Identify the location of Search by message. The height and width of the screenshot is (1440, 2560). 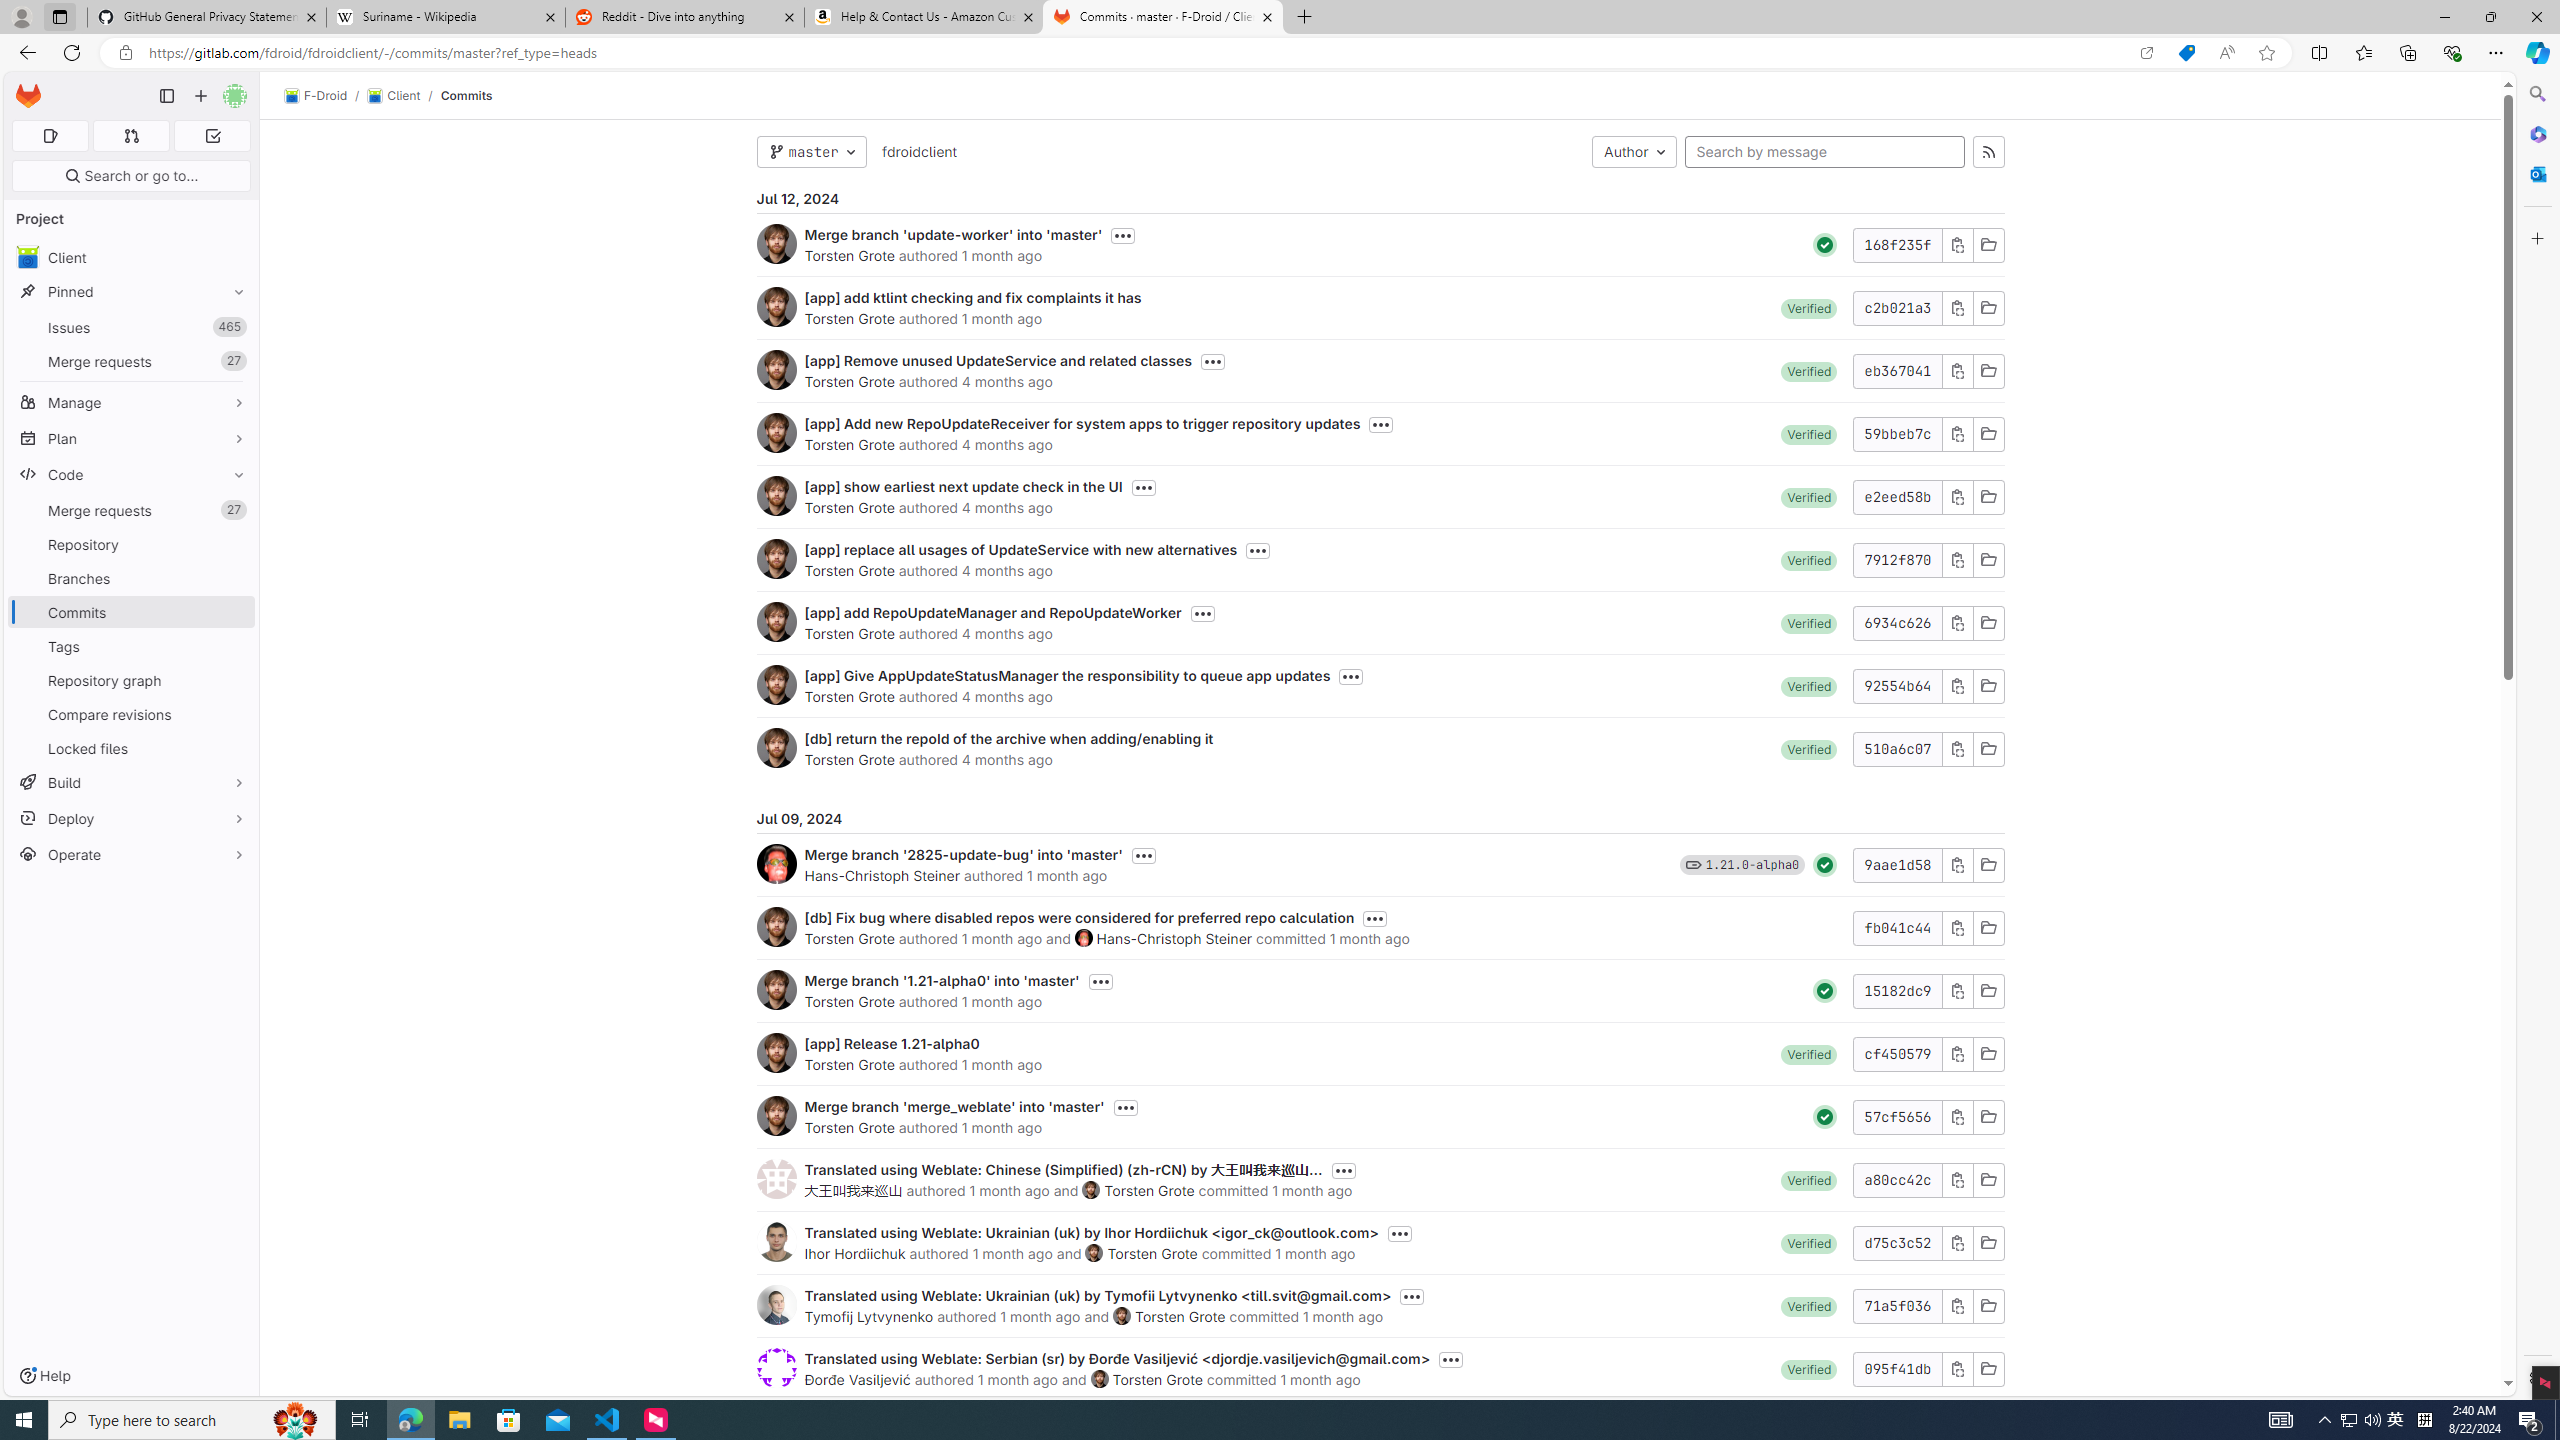
(1825, 152).